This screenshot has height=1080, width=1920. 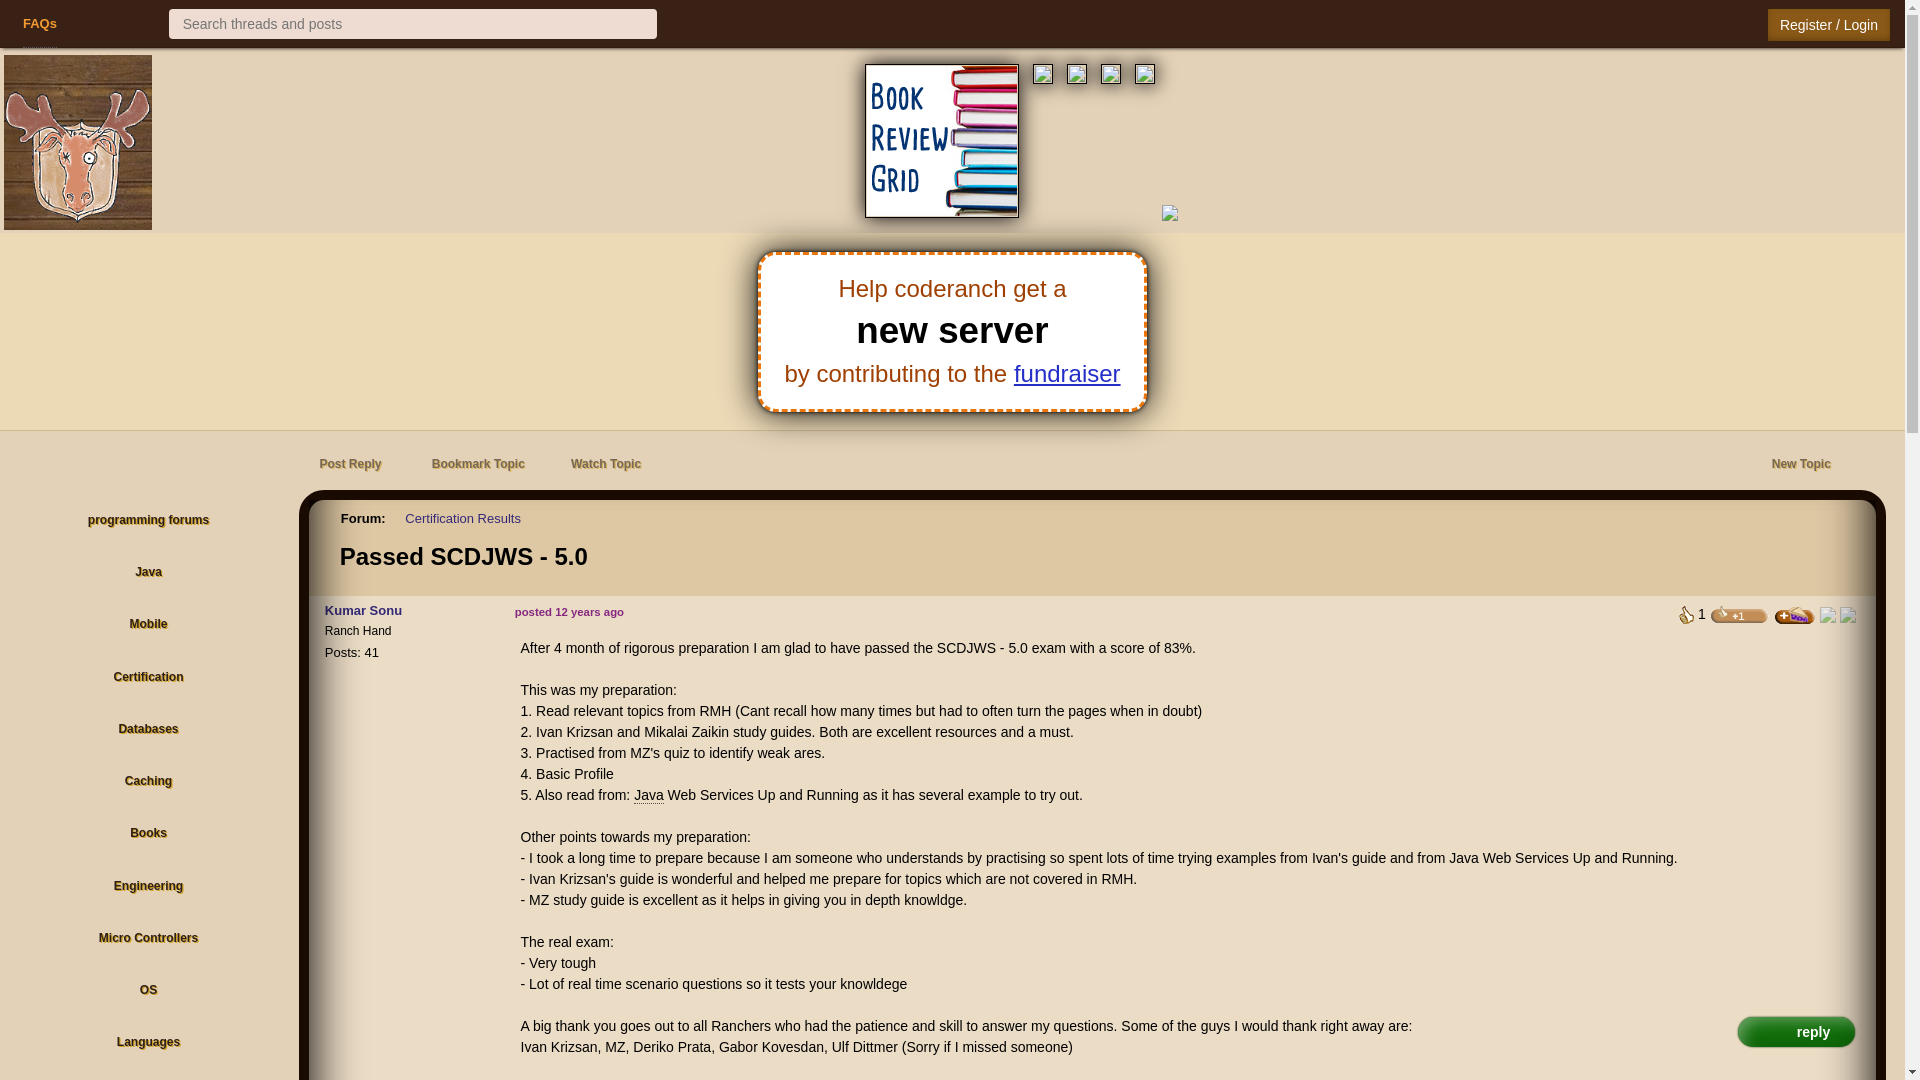 What do you see at coordinates (148, 782) in the screenshot?
I see `Caching` at bounding box center [148, 782].